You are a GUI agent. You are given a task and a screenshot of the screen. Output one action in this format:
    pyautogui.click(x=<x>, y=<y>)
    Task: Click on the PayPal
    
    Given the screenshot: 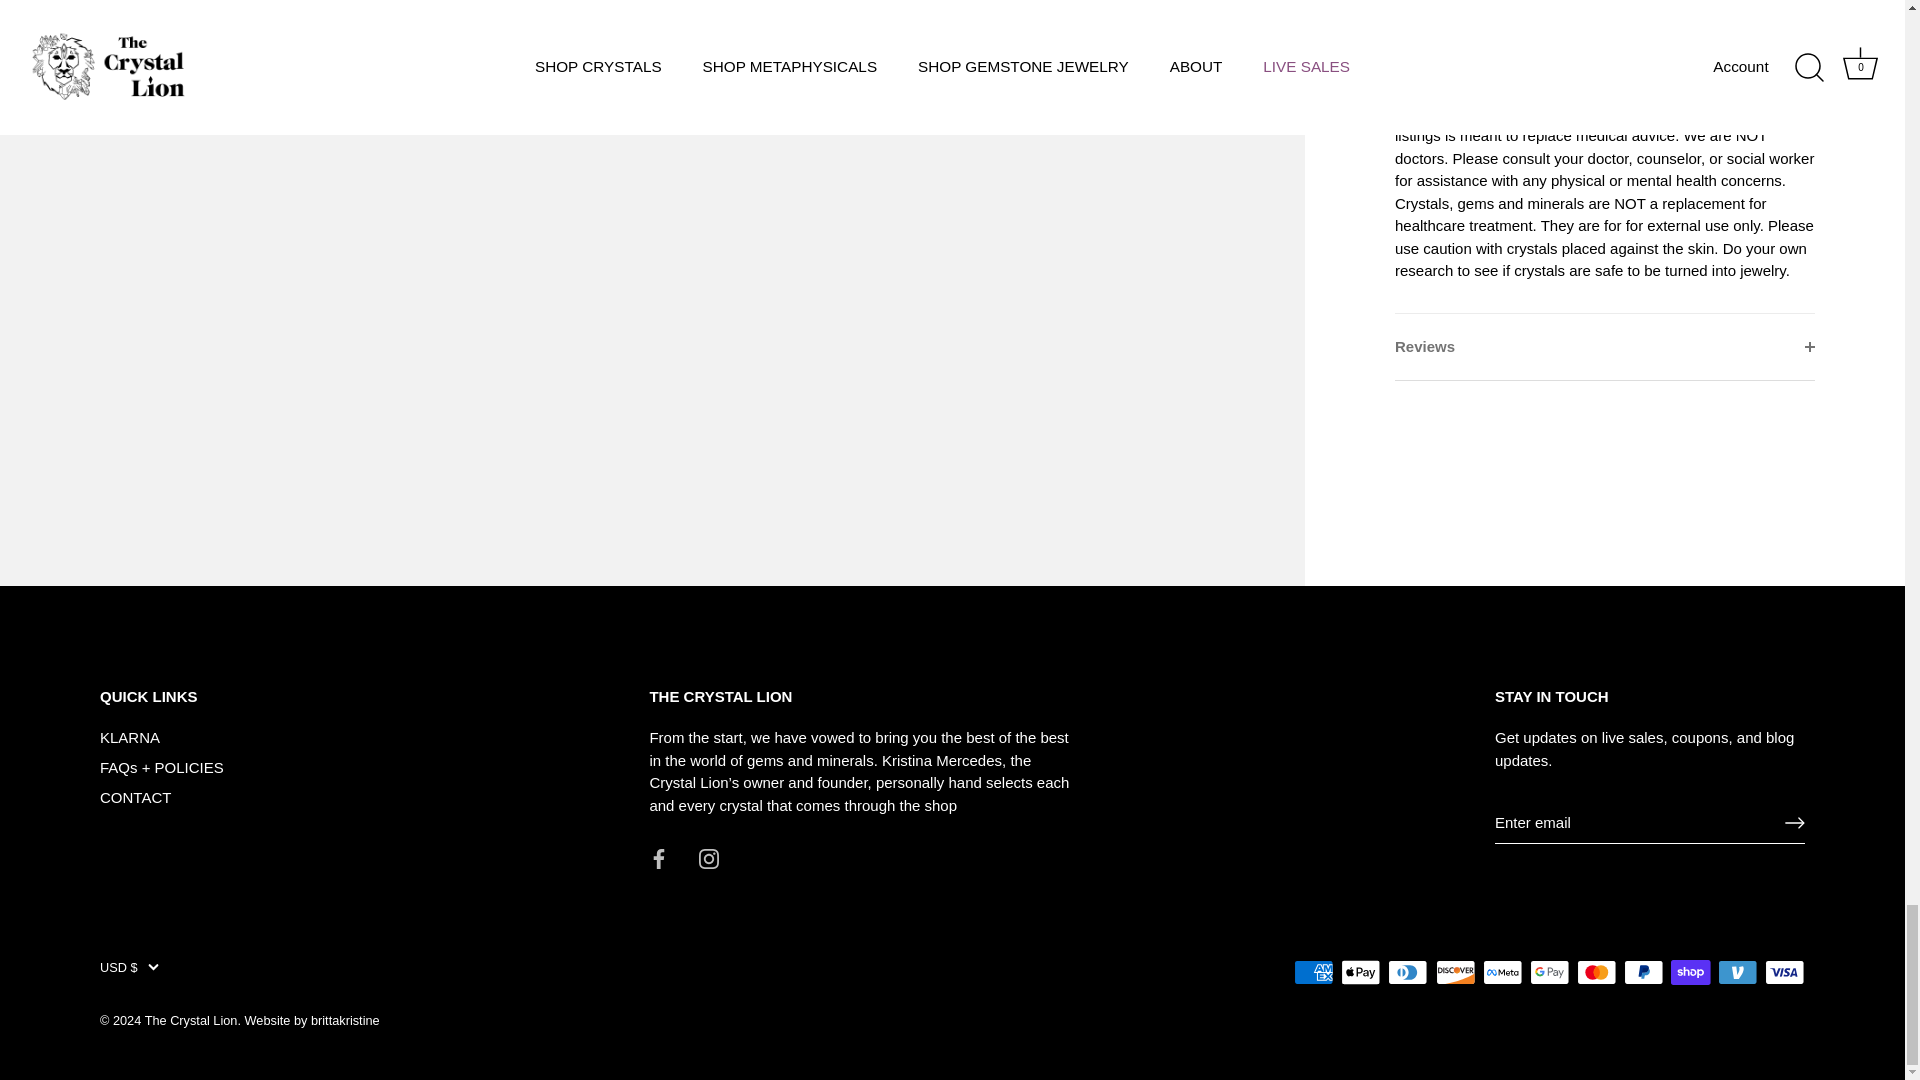 What is the action you would take?
    pyautogui.click(x=1643, y=971)
    